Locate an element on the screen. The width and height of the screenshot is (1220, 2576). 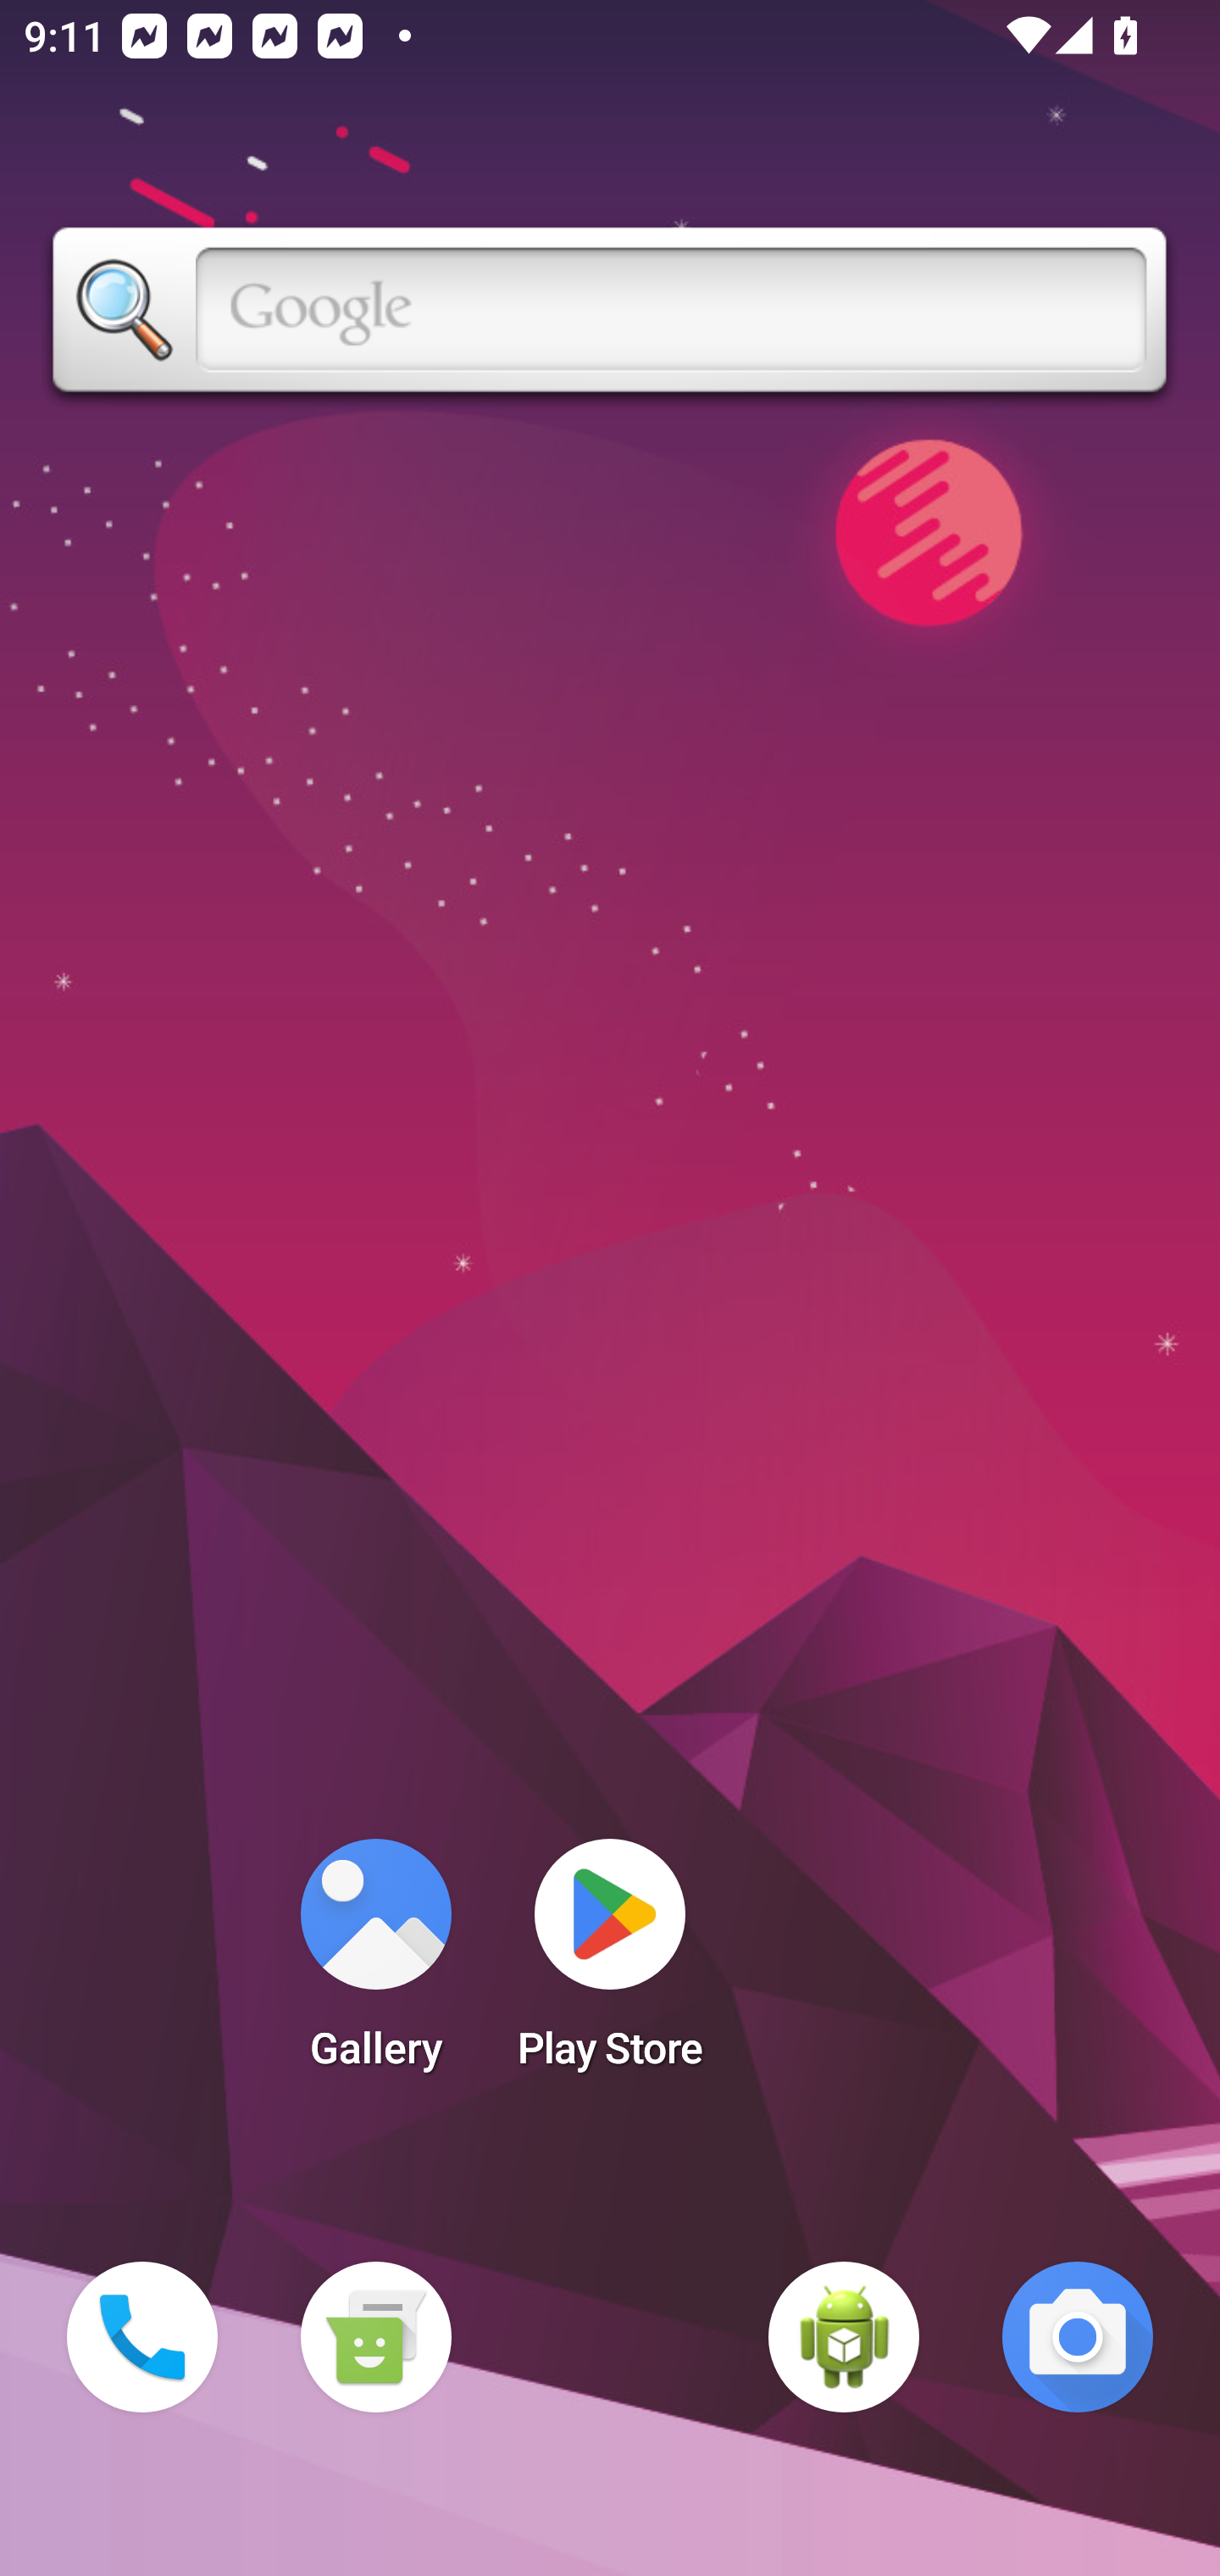
Phone is located at coordinates (142, 2337).